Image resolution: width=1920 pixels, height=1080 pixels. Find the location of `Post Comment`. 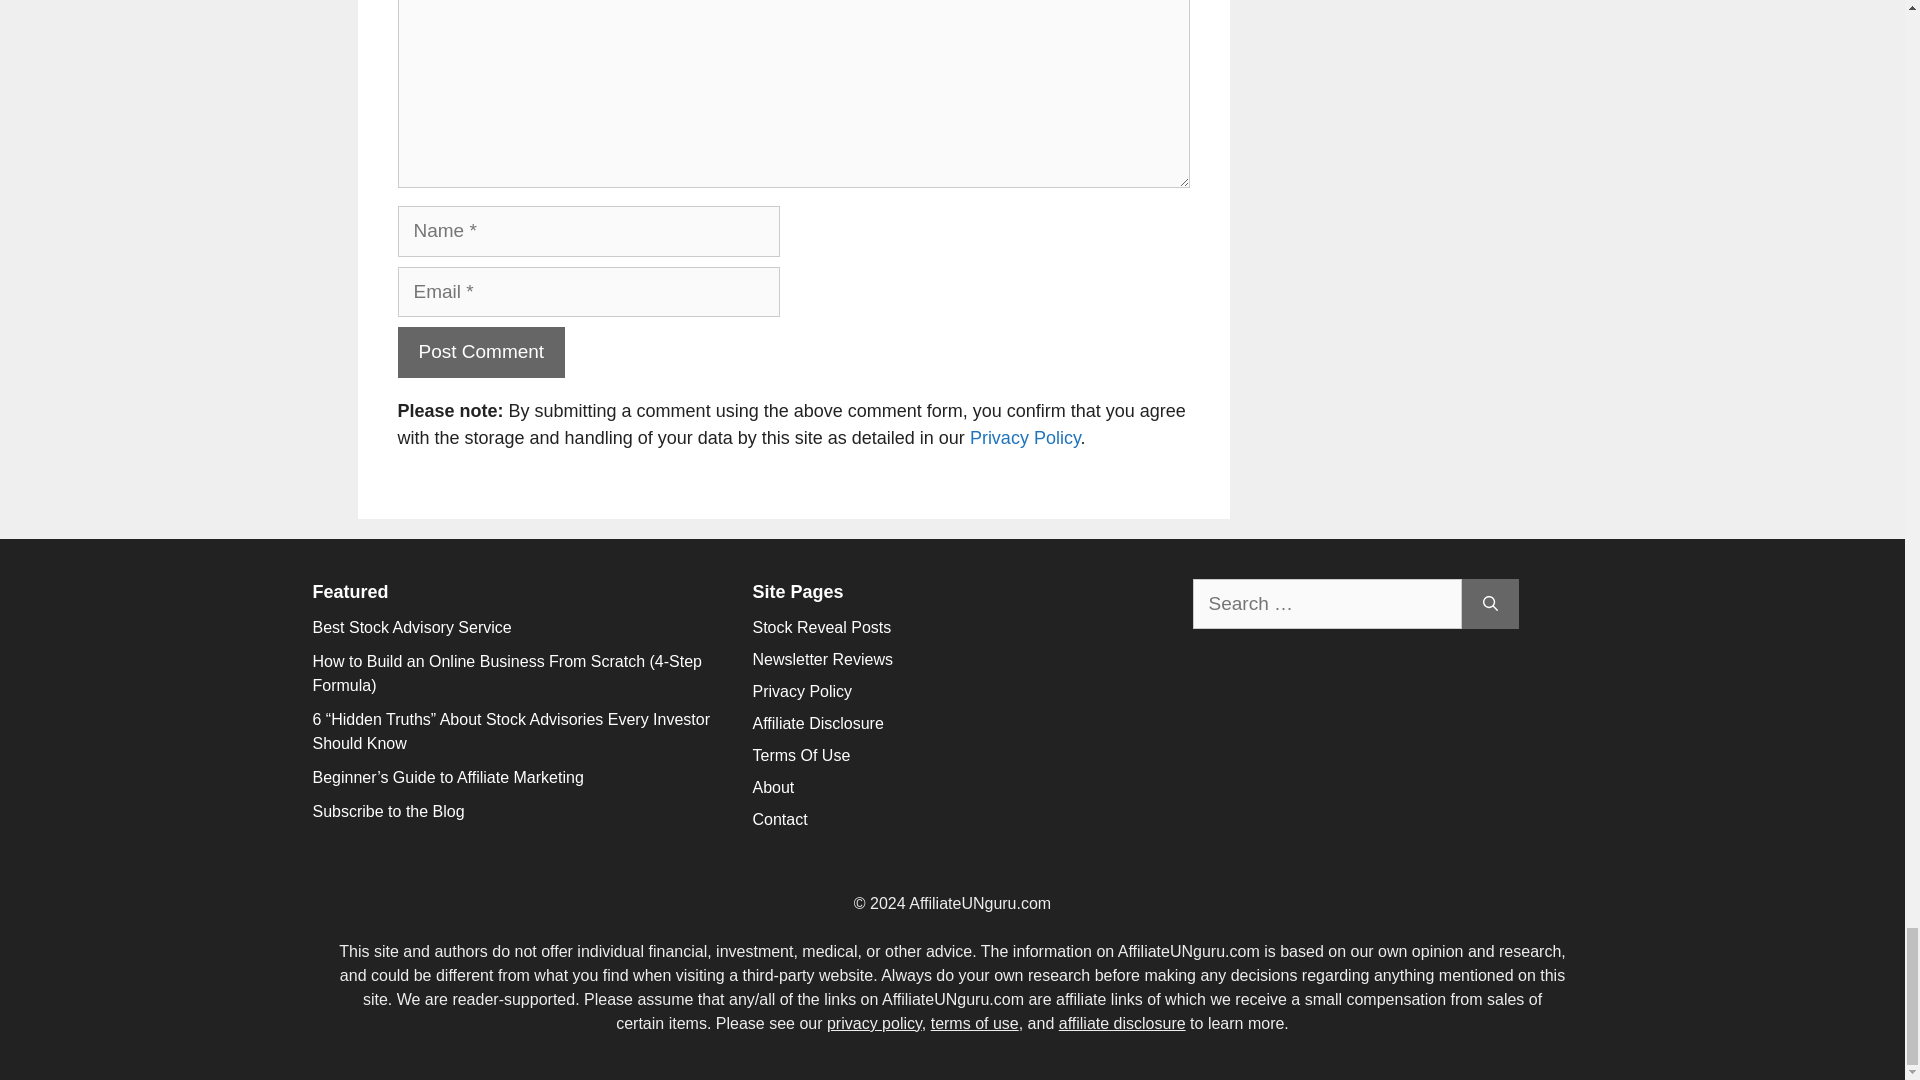

Post Comment is located at coordinates (482, 352).